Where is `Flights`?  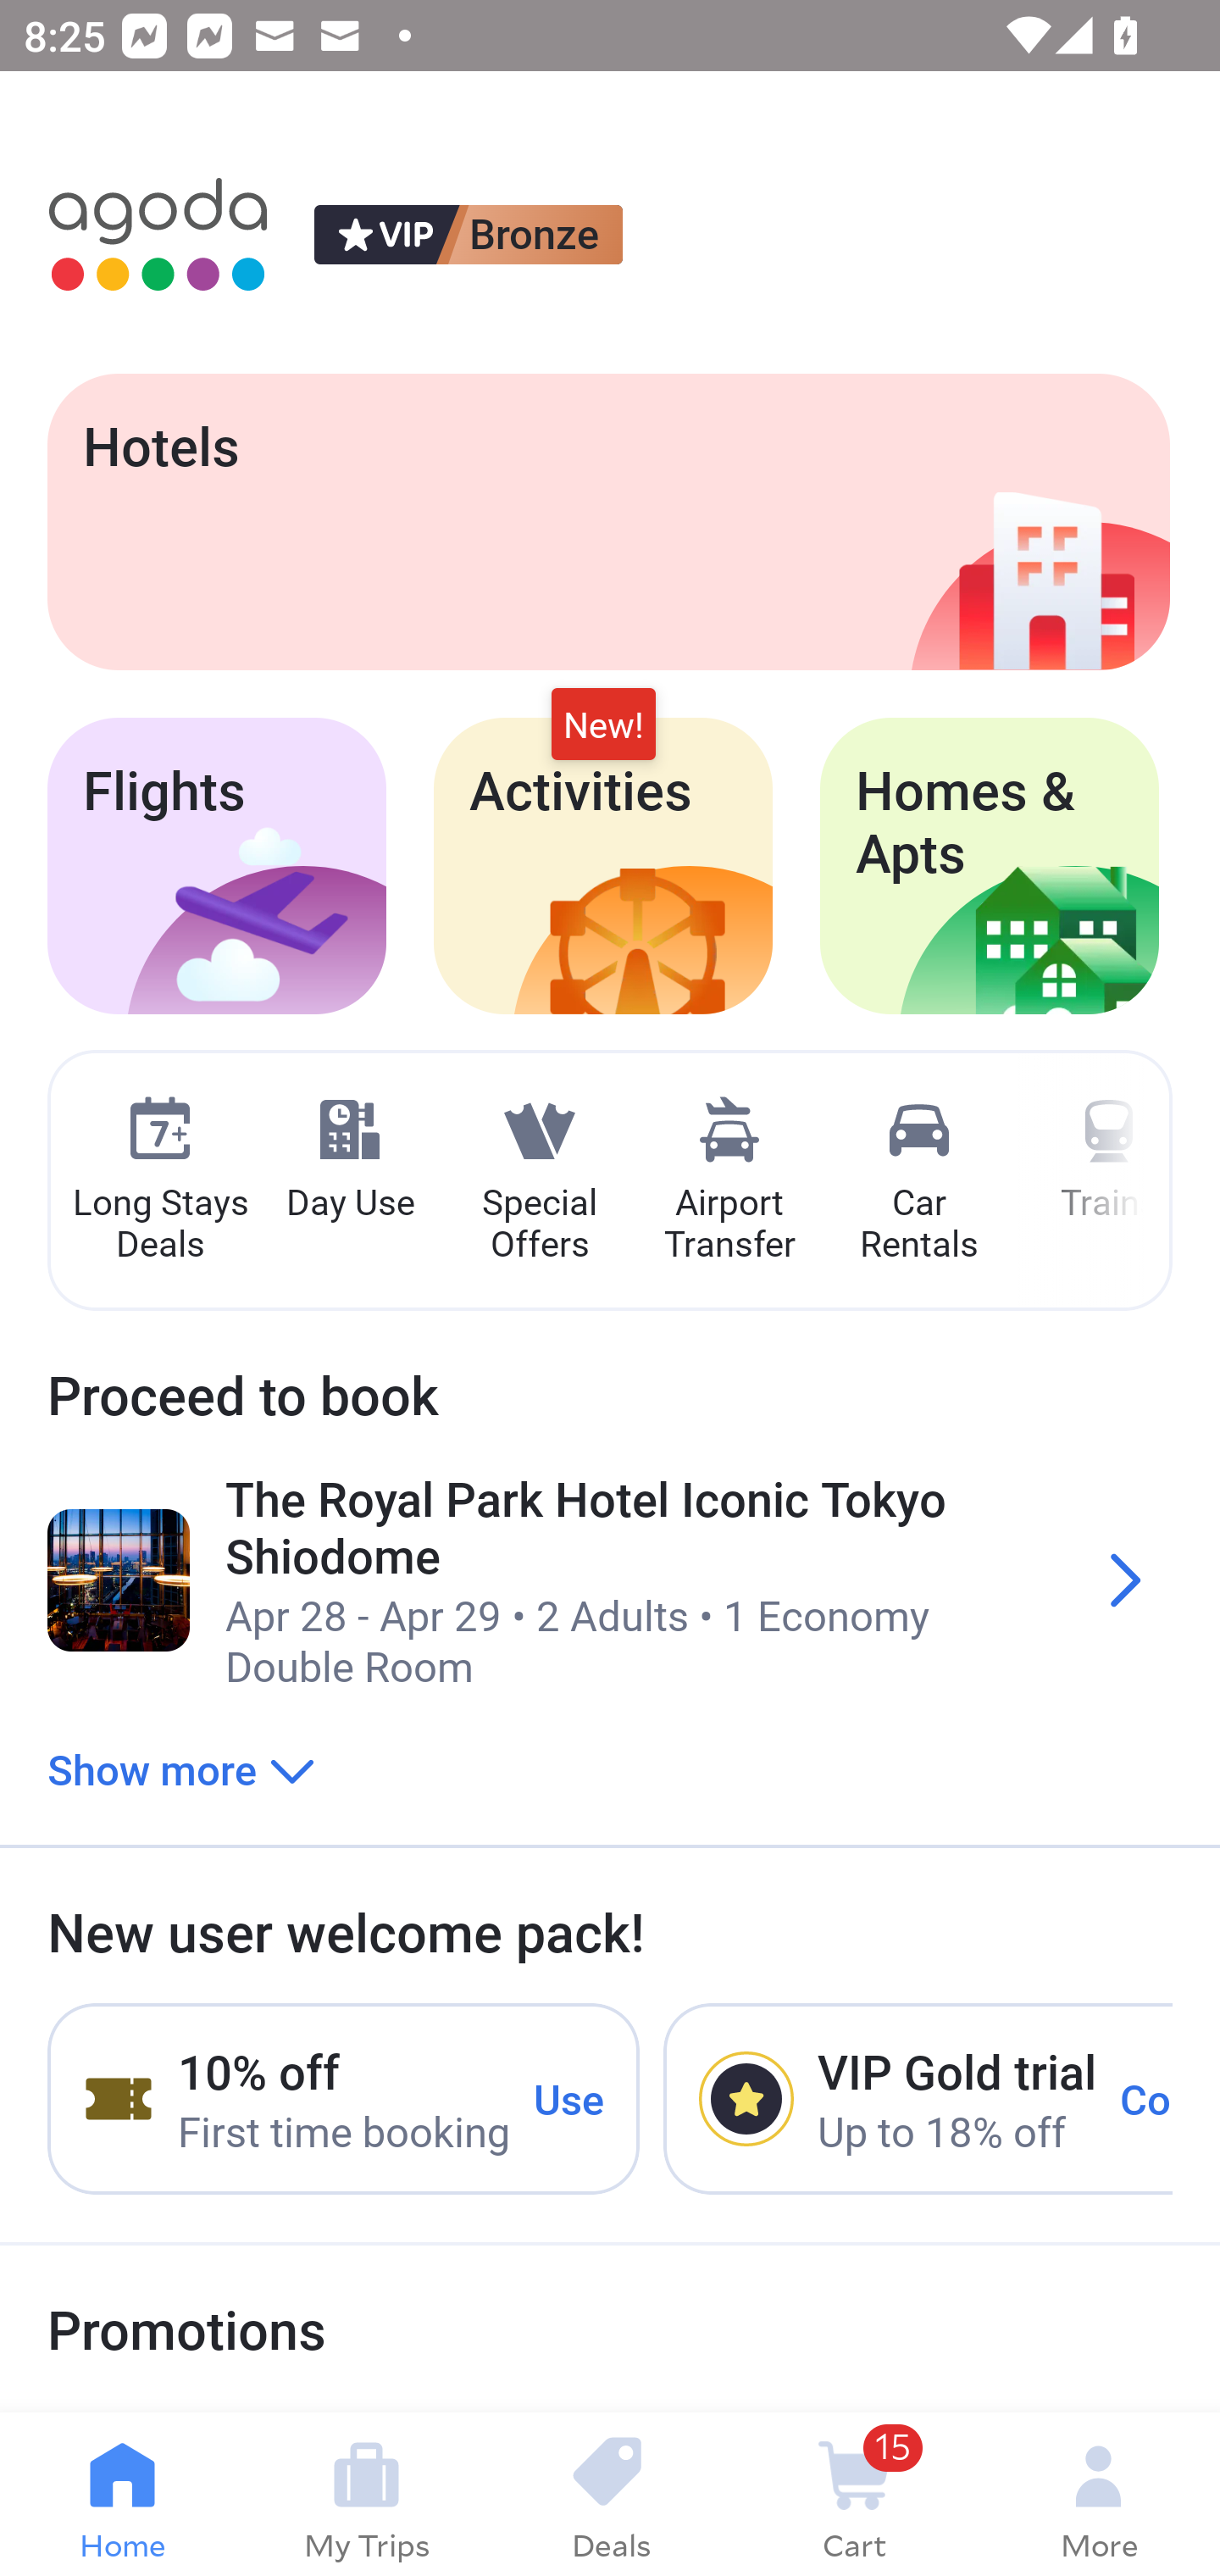 Flights is located at coordinates (217, 866).